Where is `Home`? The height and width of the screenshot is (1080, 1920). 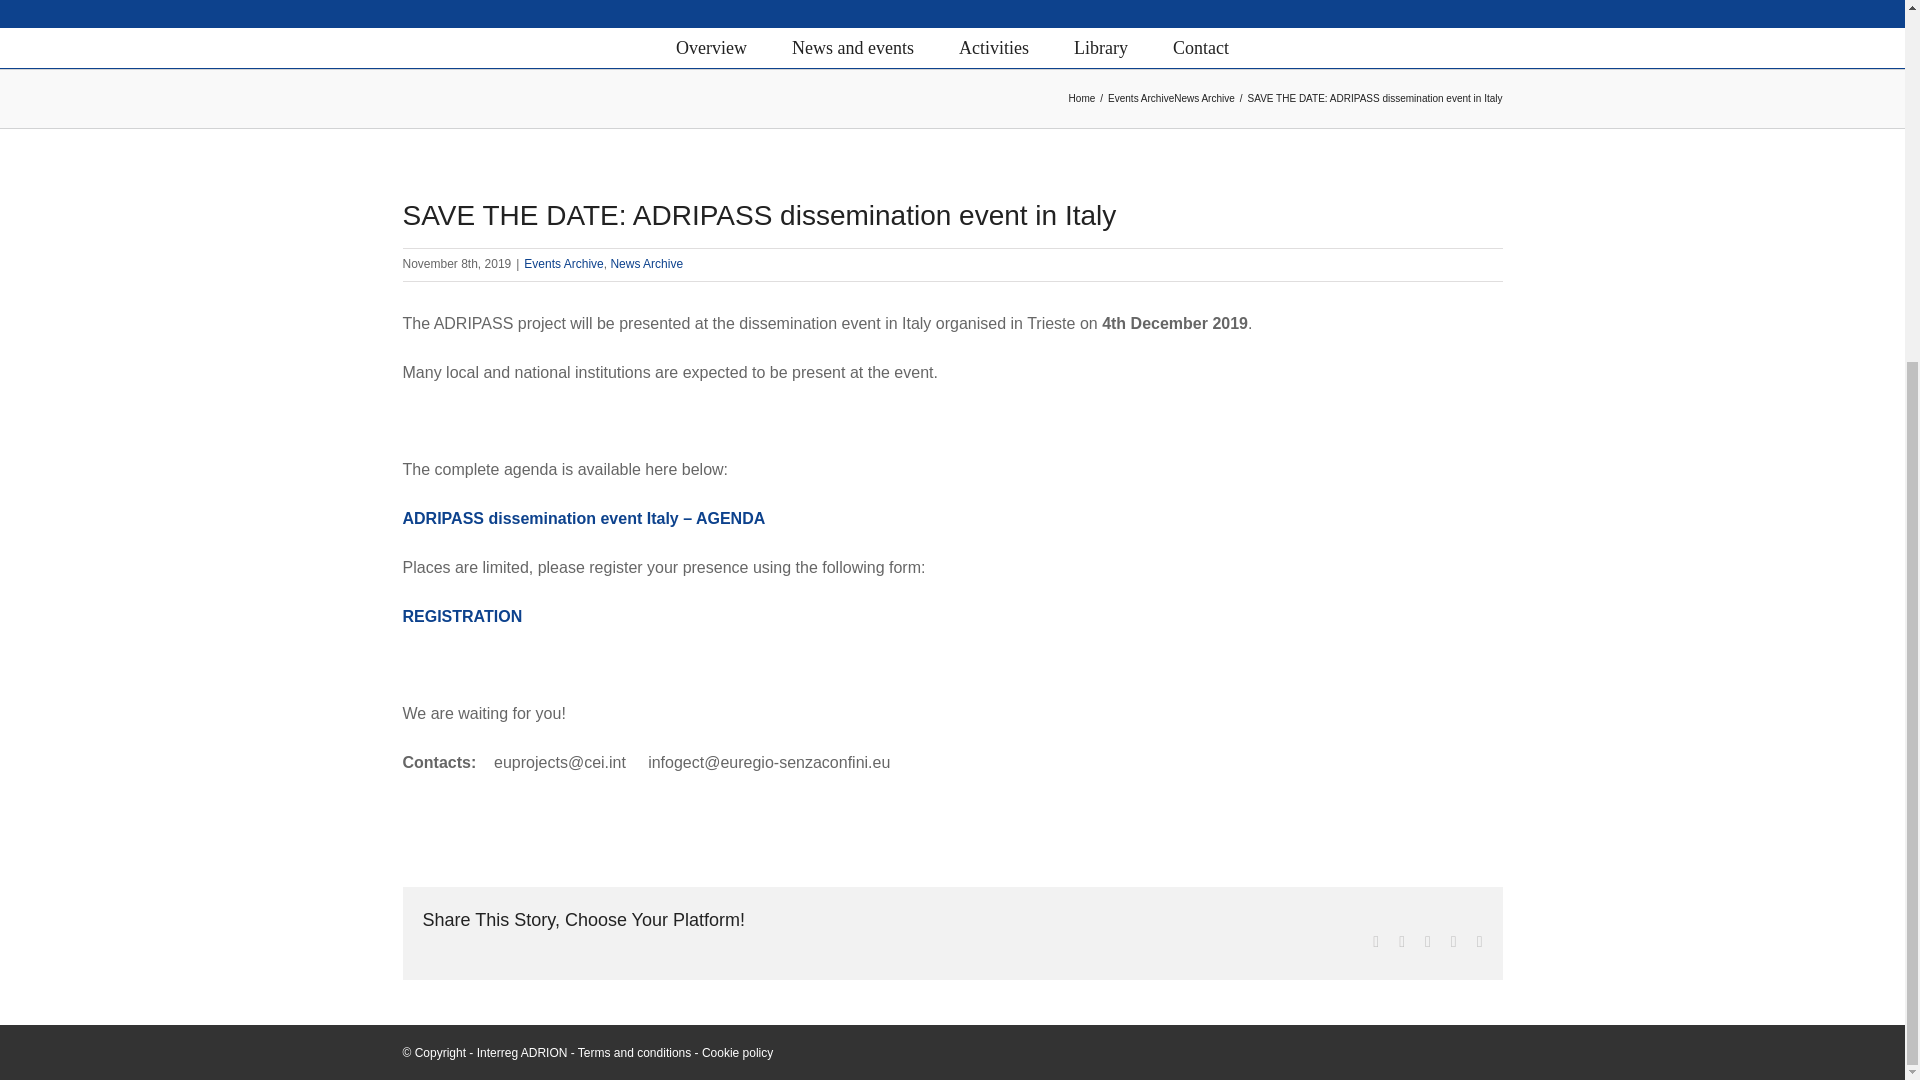
Home is located at coordinates (1082, 98).